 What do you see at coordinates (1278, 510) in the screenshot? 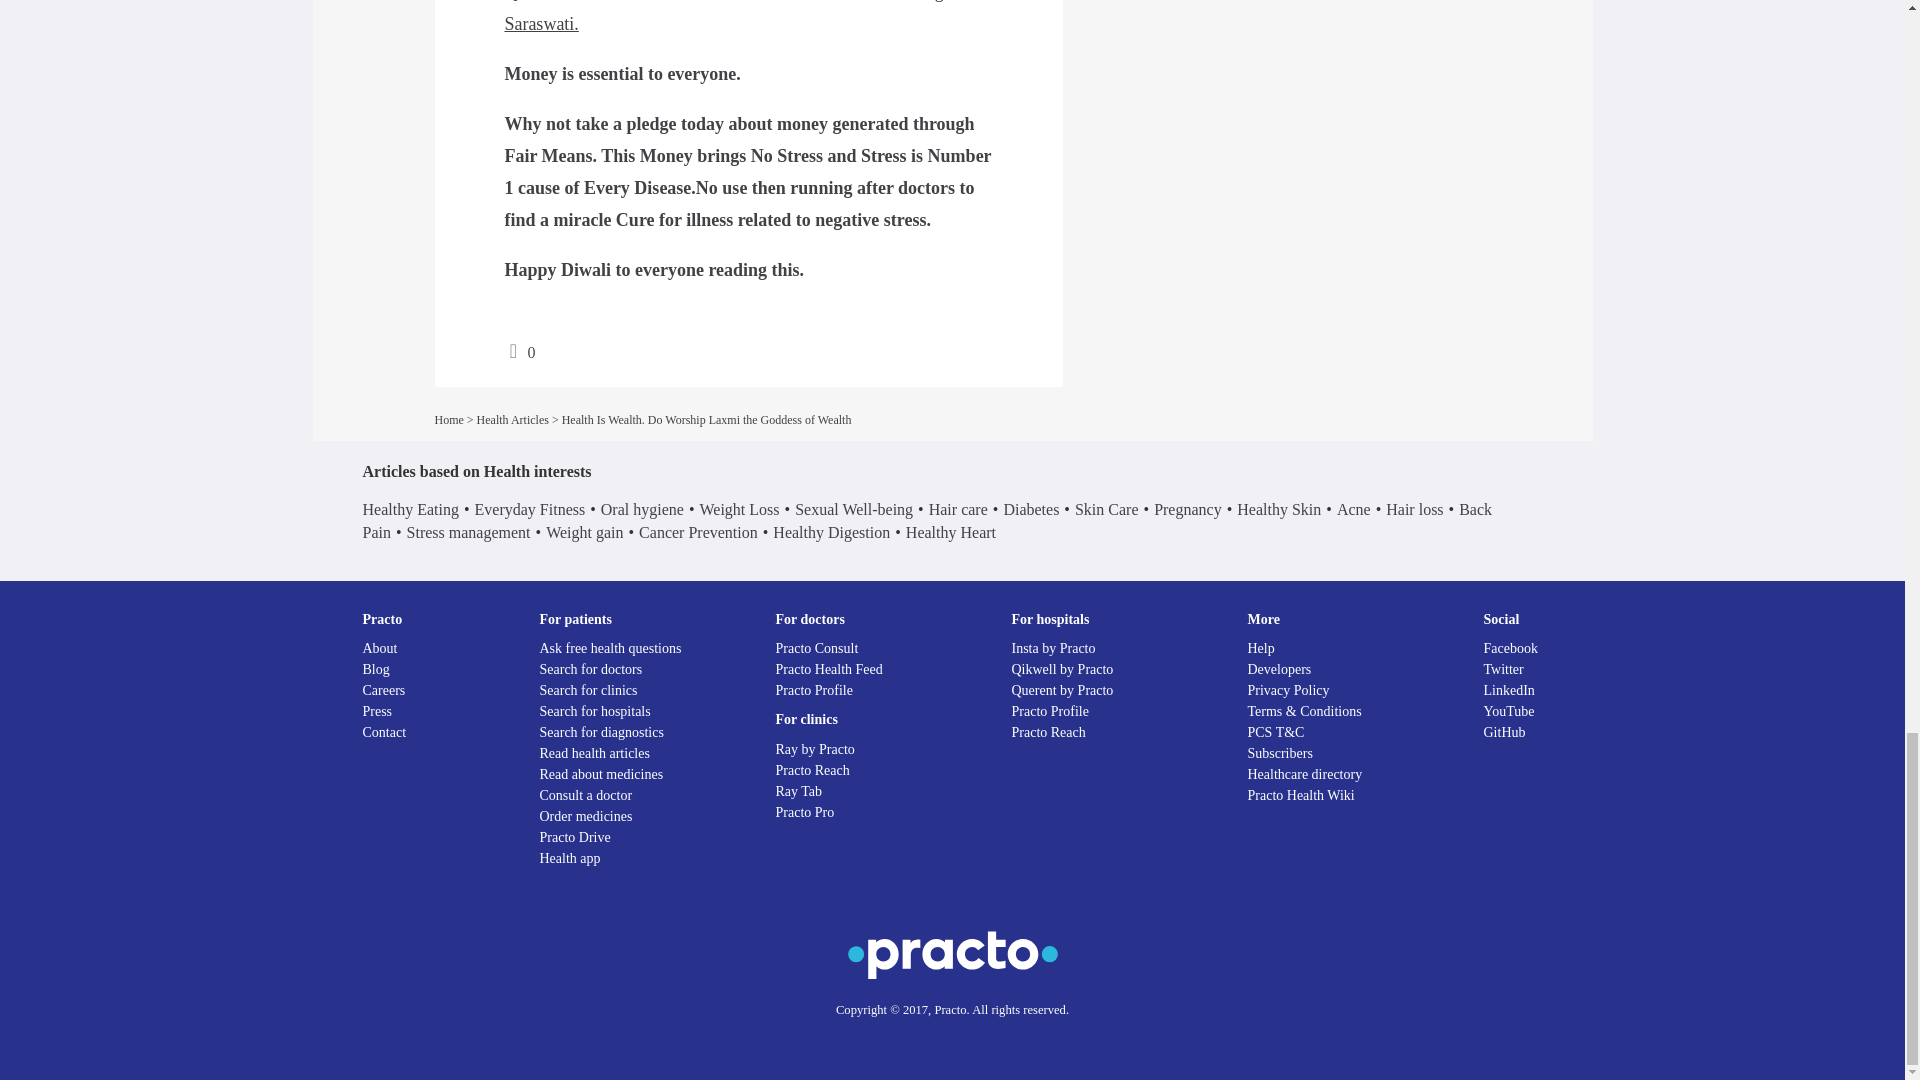
I see `Healthy Skin` at bounding box center [1278, 510].